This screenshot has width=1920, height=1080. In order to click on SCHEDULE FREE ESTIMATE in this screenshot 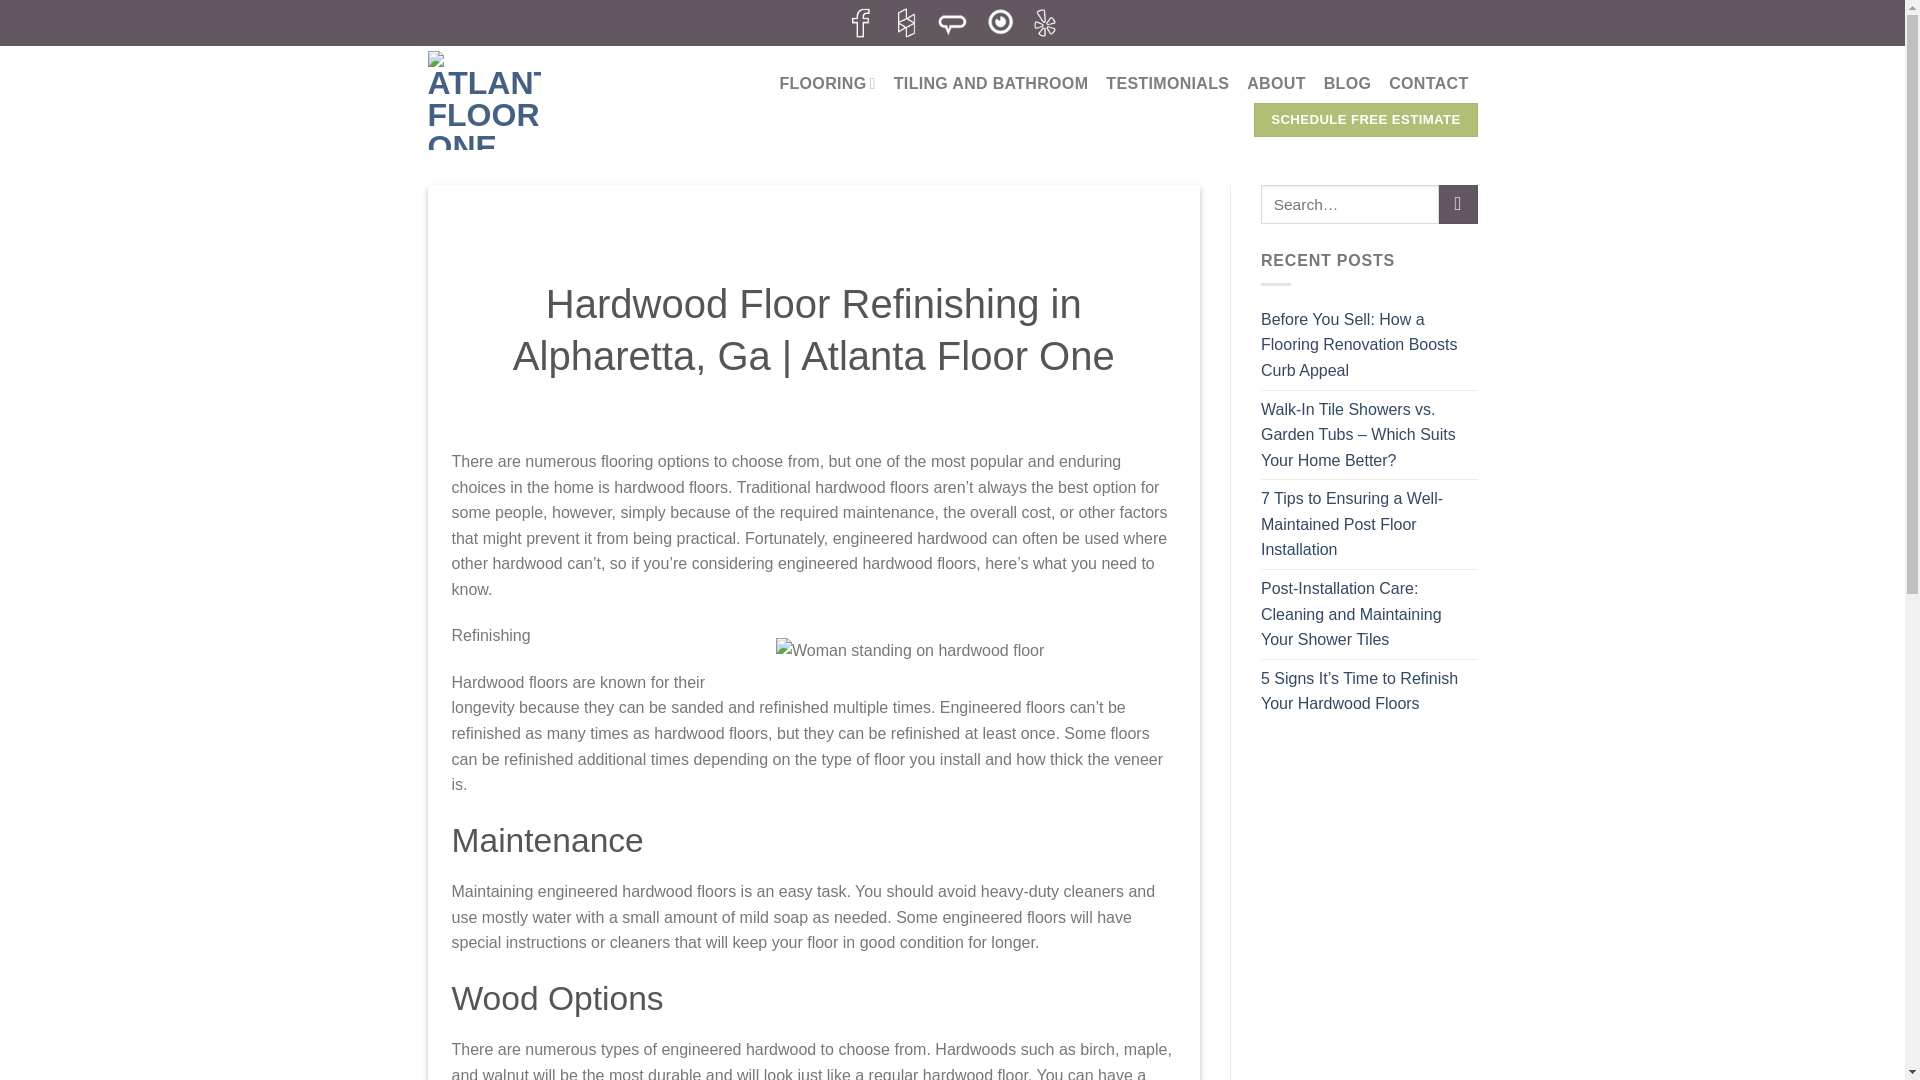, I will do `click(1364, 120)`.